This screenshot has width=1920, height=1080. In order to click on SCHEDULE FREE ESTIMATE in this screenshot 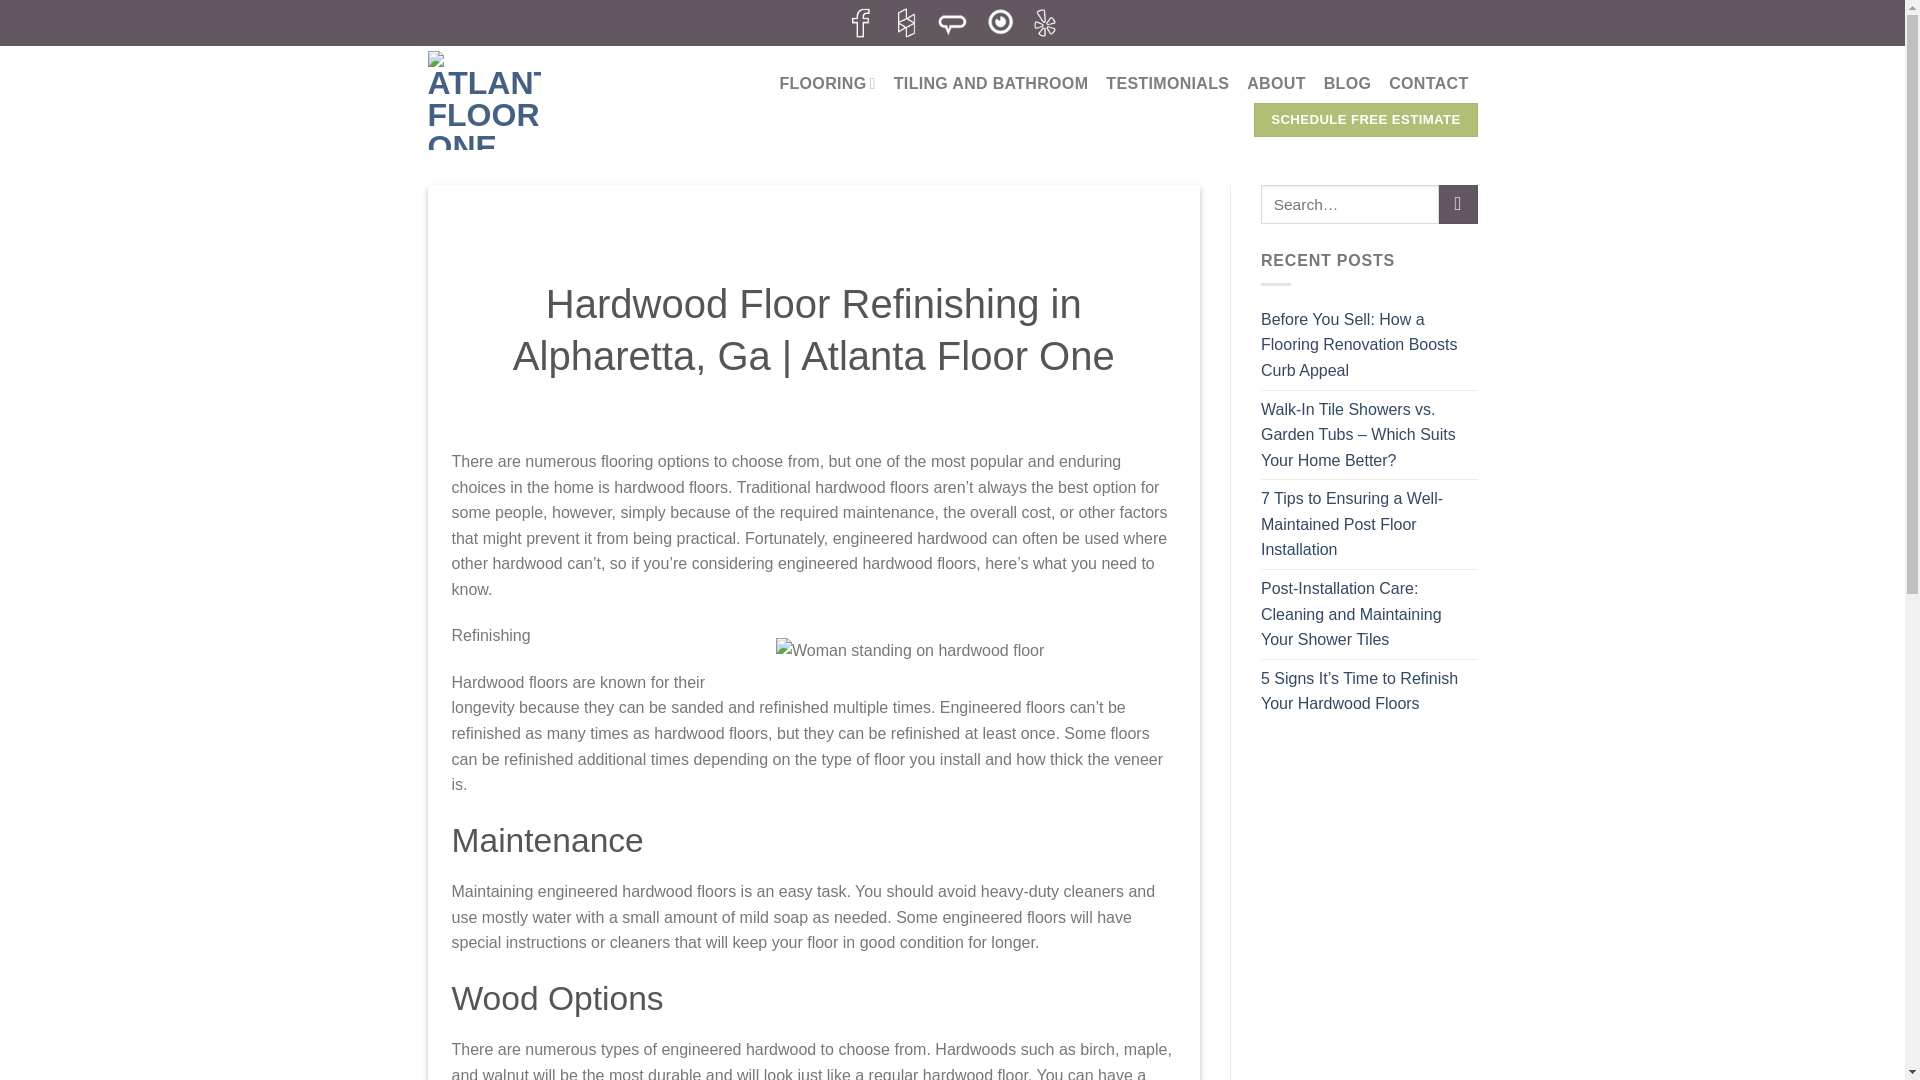, I will do `click(1364, 120)`.